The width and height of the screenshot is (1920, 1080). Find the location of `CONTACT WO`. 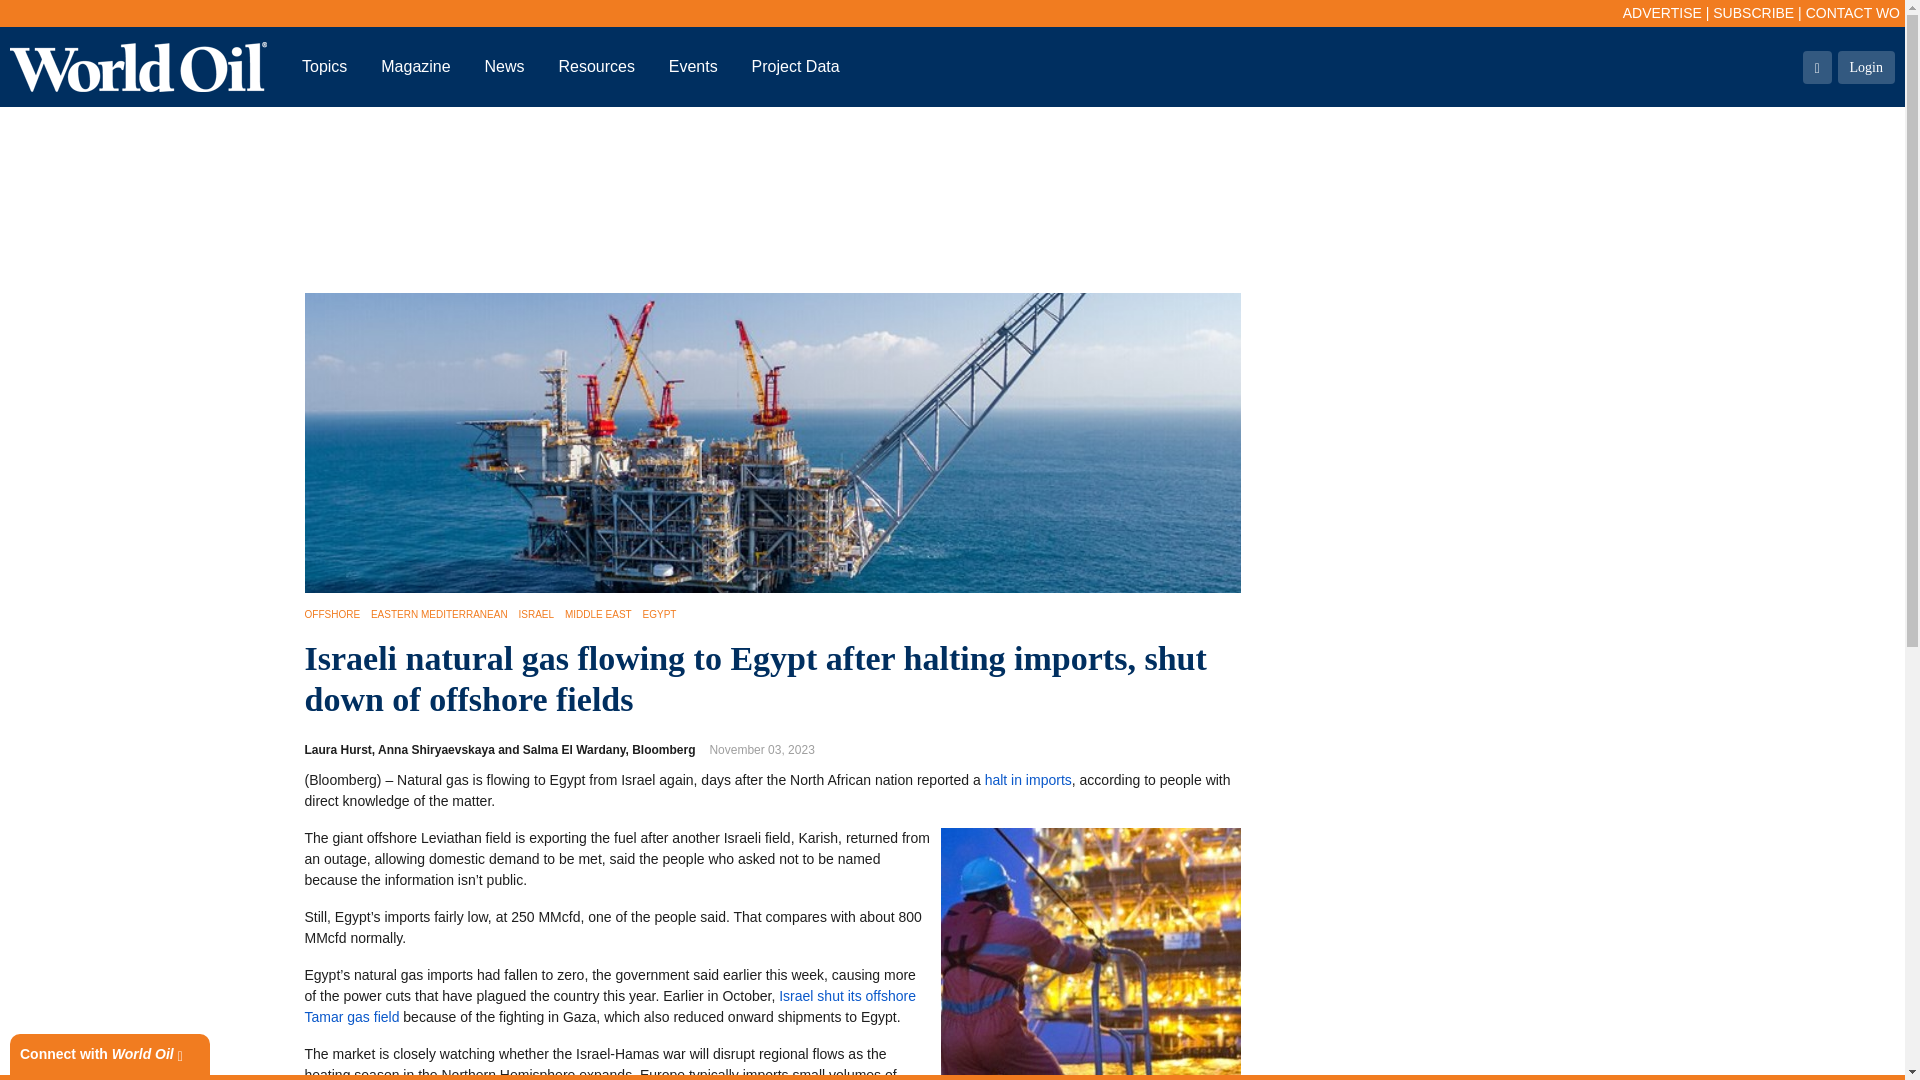

CONTACT WO is located at coordinates (1853, 12).